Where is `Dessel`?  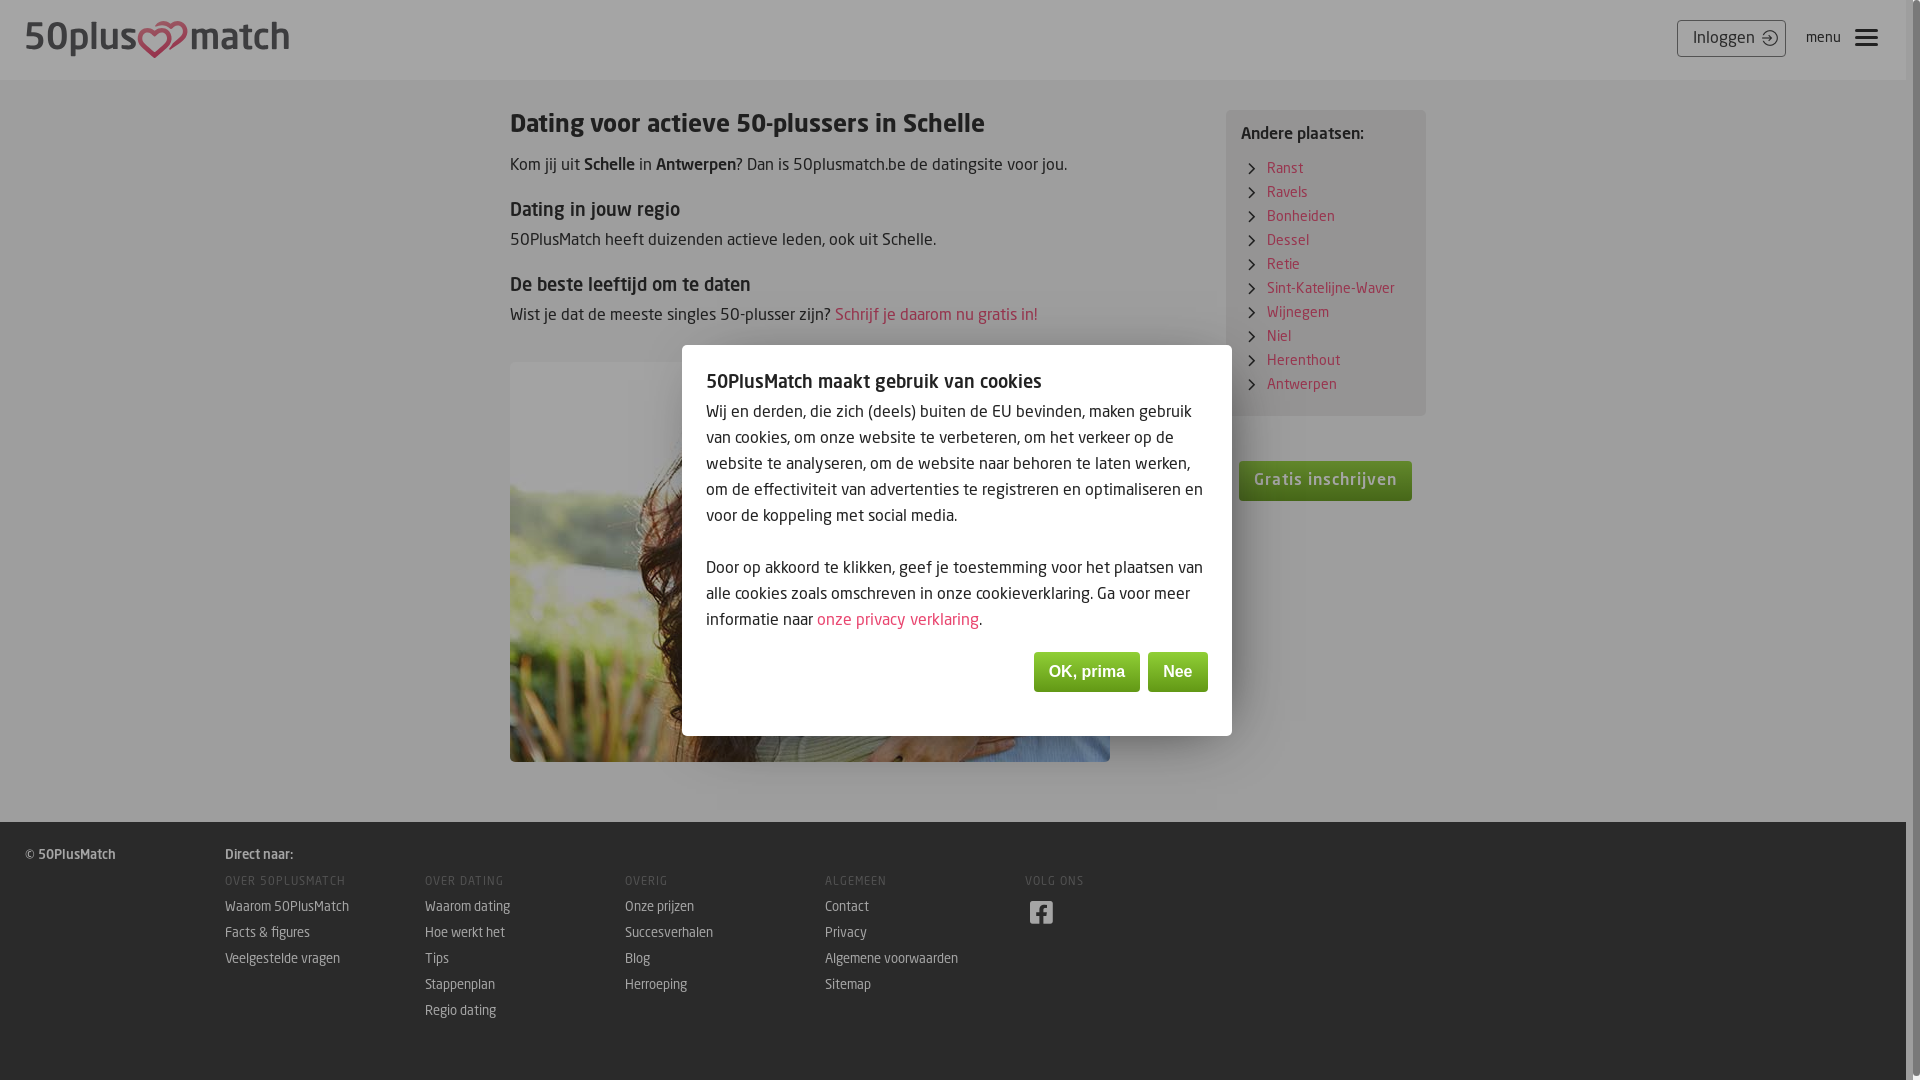
Dessel is located at coordinates (1288, 240).